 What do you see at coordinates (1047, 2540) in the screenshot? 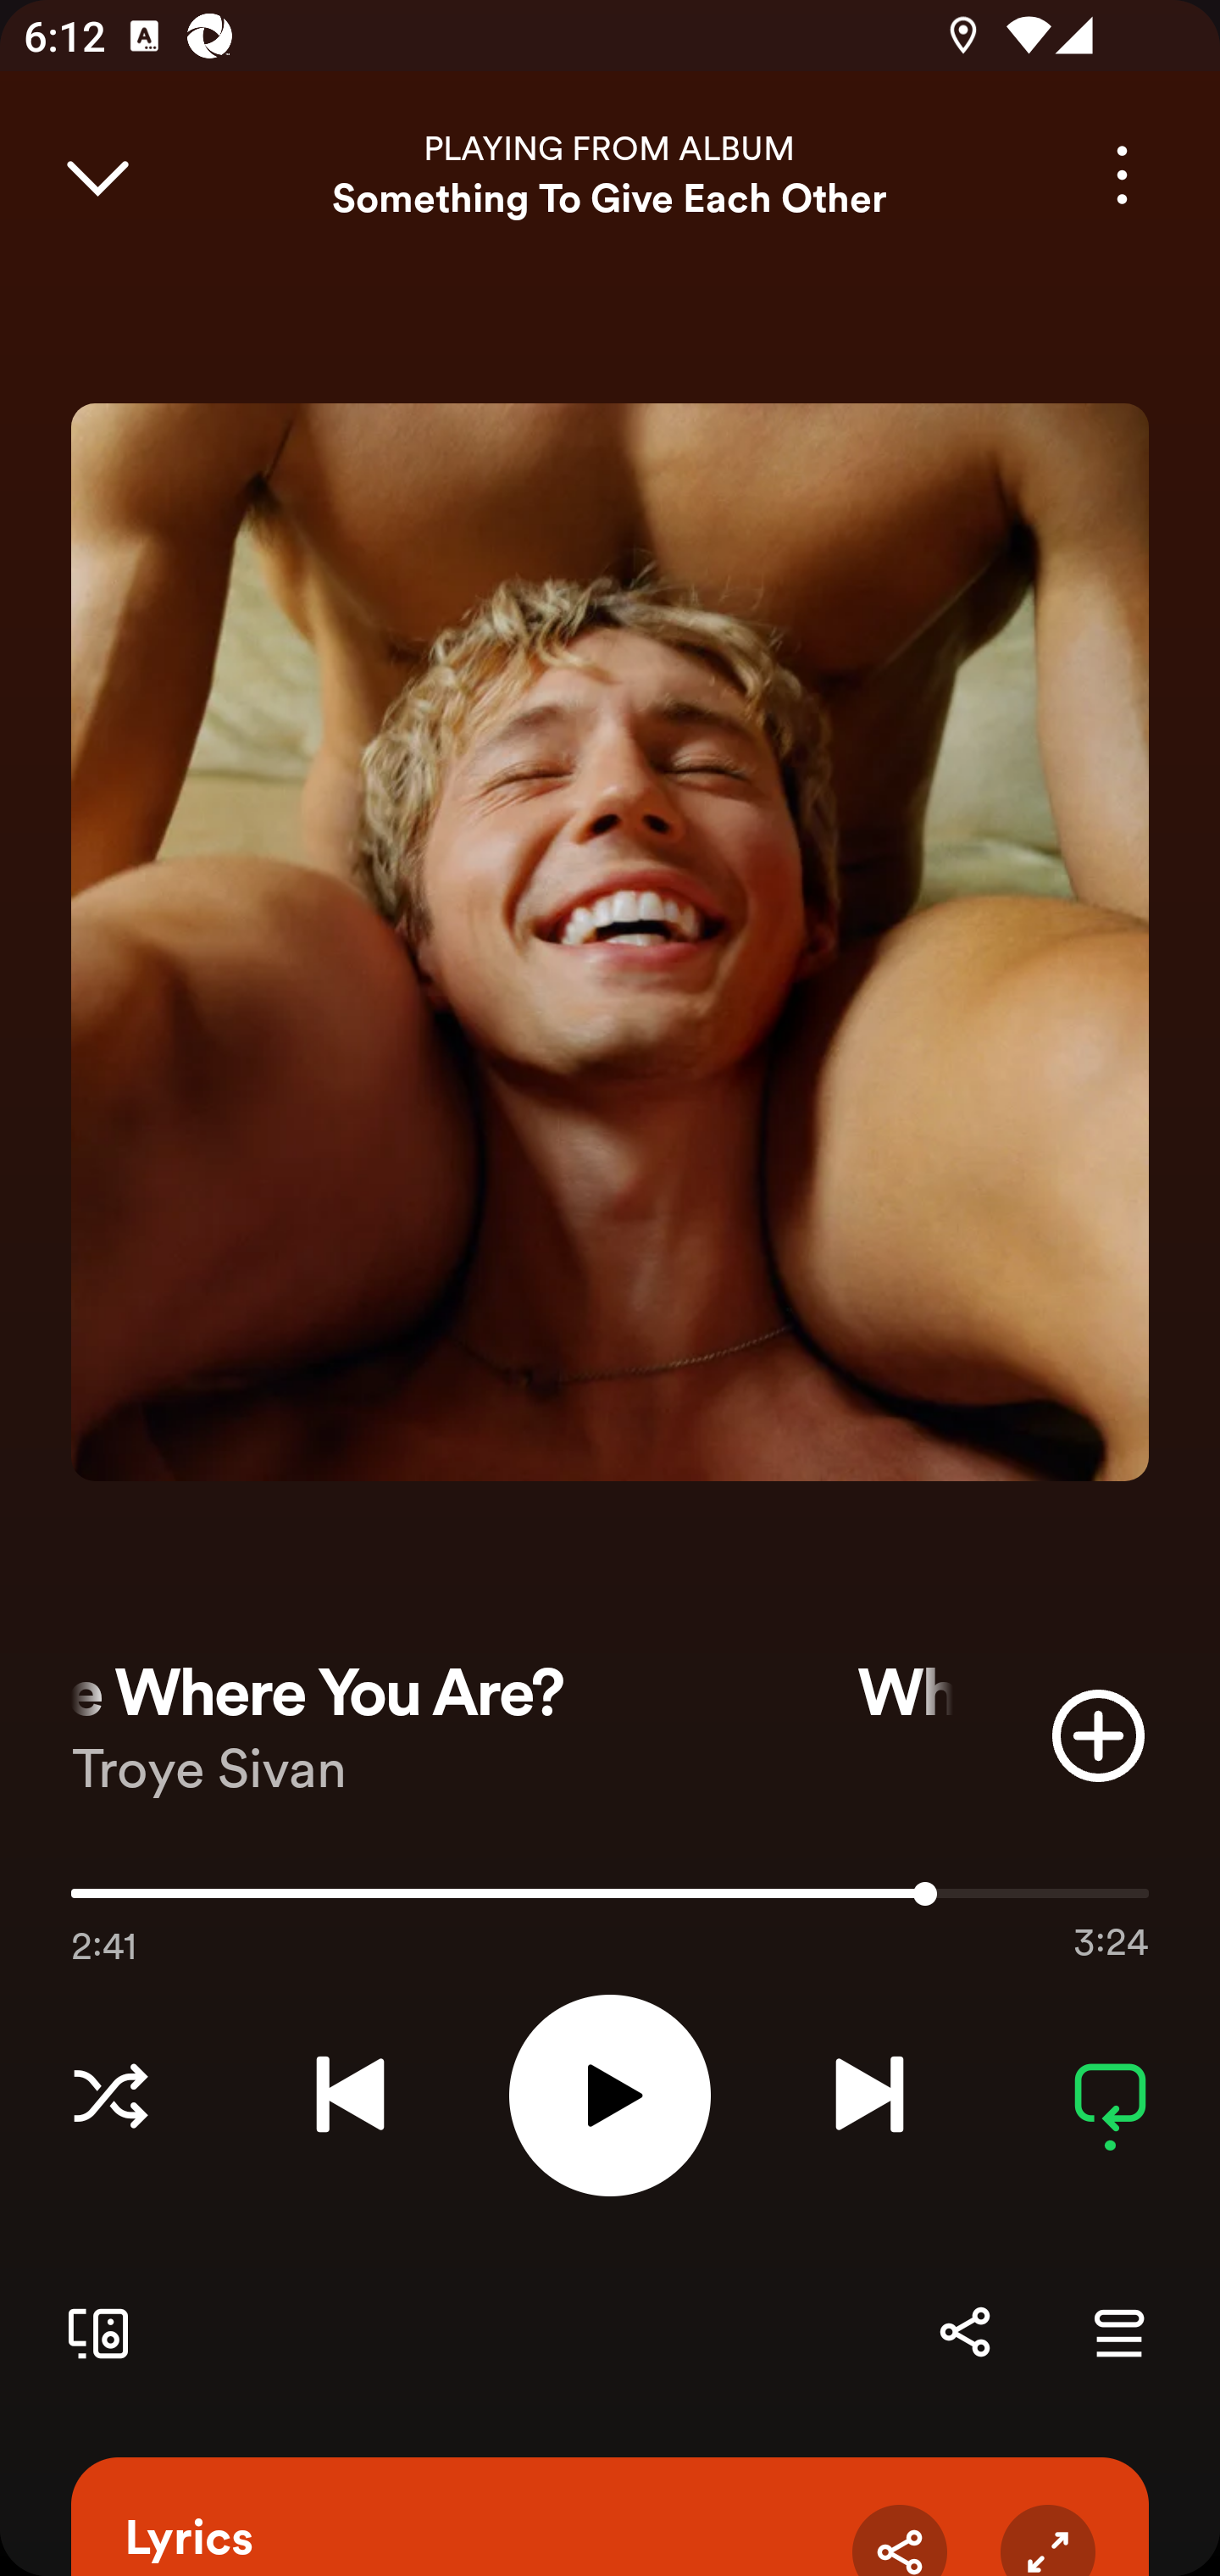
I see `Expand` at bounding box center [1047, 2540].